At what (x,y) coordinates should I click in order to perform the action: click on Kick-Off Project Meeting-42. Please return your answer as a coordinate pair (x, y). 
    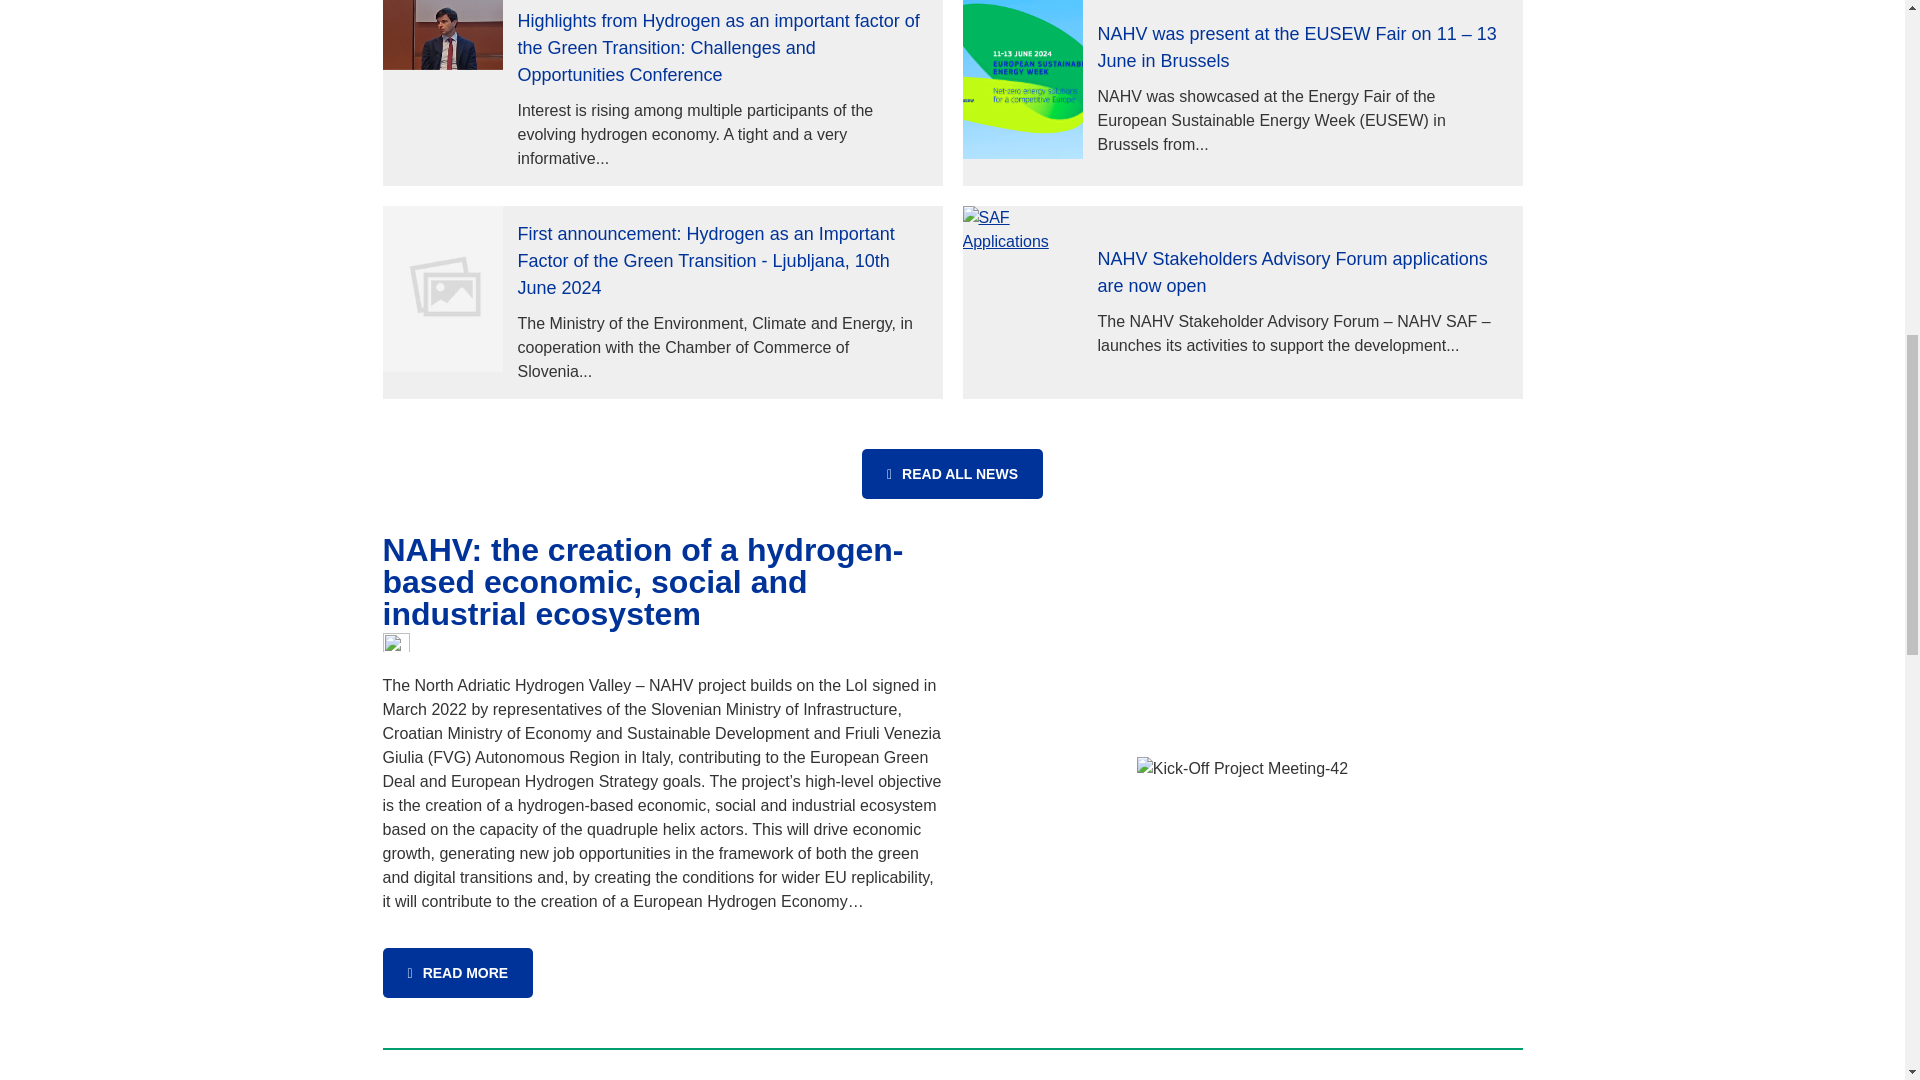
    Looking at the image, I should click on (1242, 768).